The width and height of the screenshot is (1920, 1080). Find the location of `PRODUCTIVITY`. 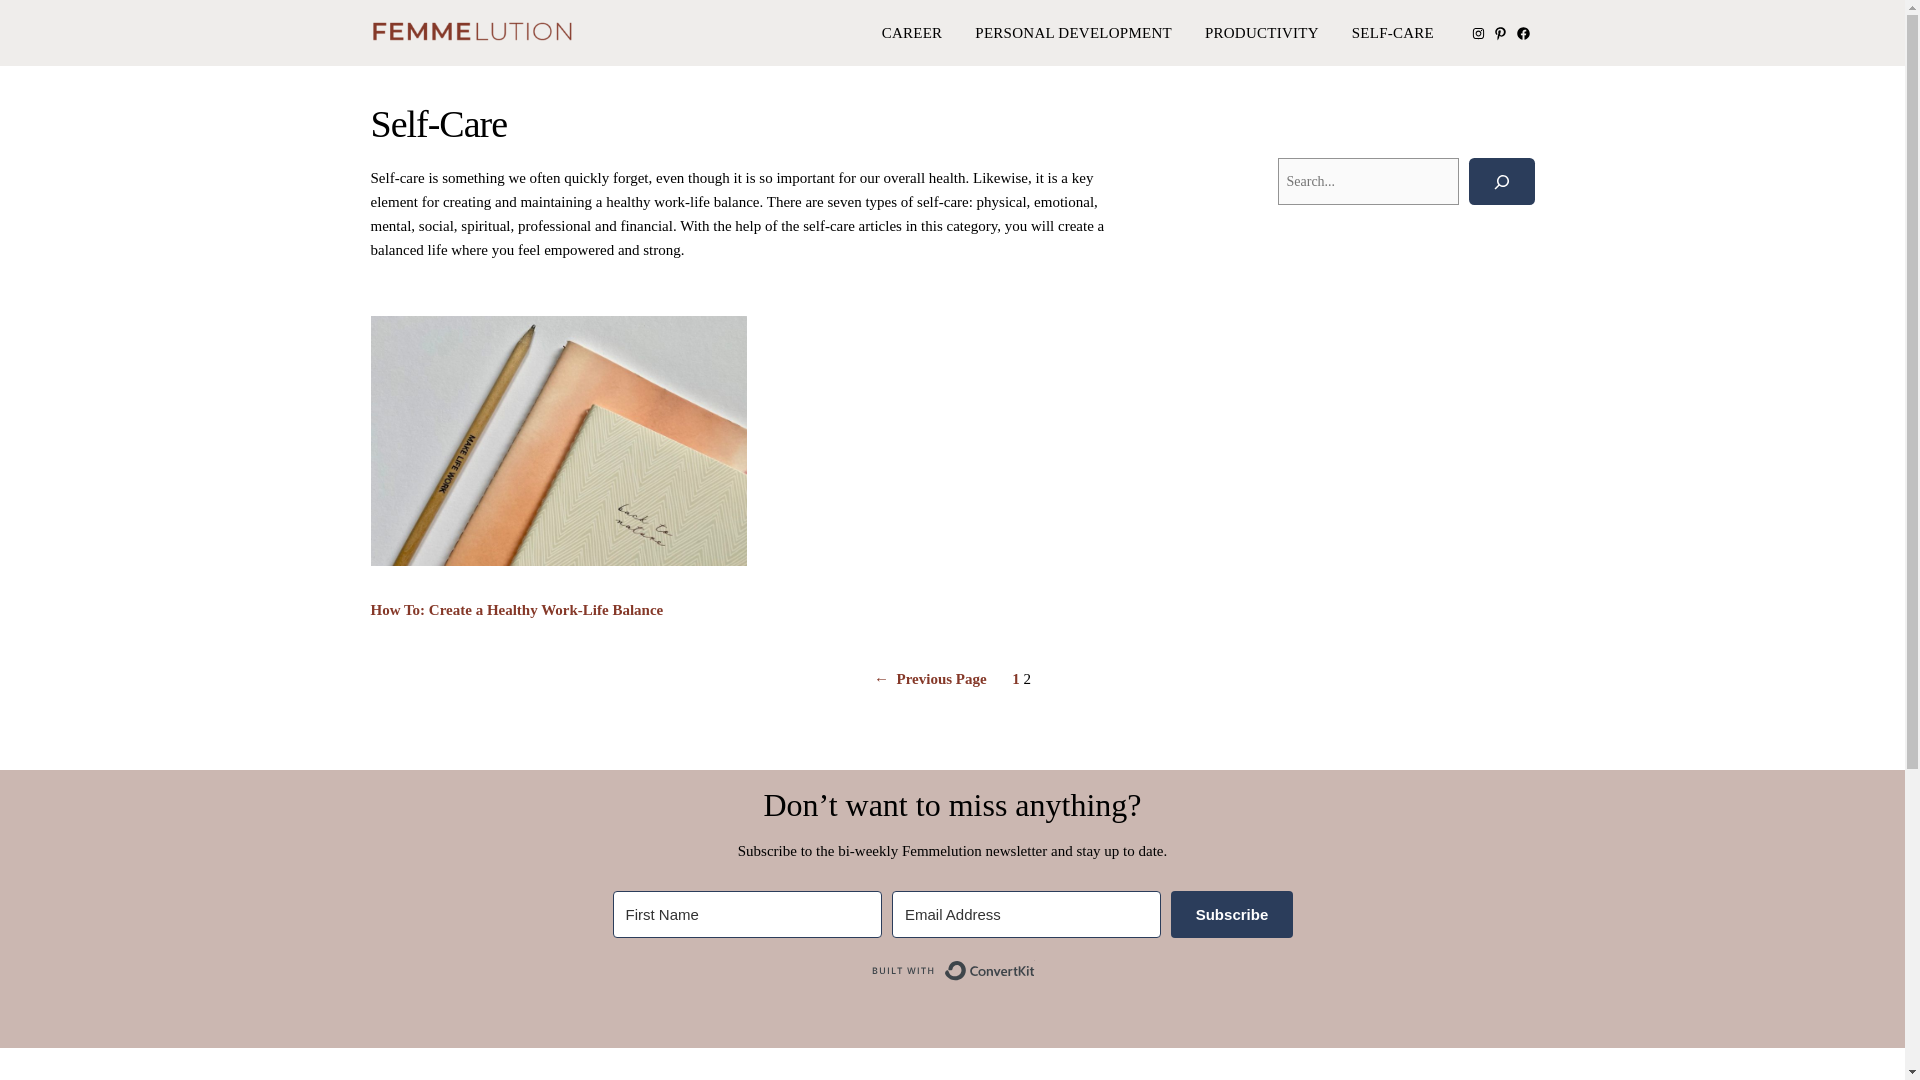

PRODUCTIVITY is located at coordinates (1262, 33).